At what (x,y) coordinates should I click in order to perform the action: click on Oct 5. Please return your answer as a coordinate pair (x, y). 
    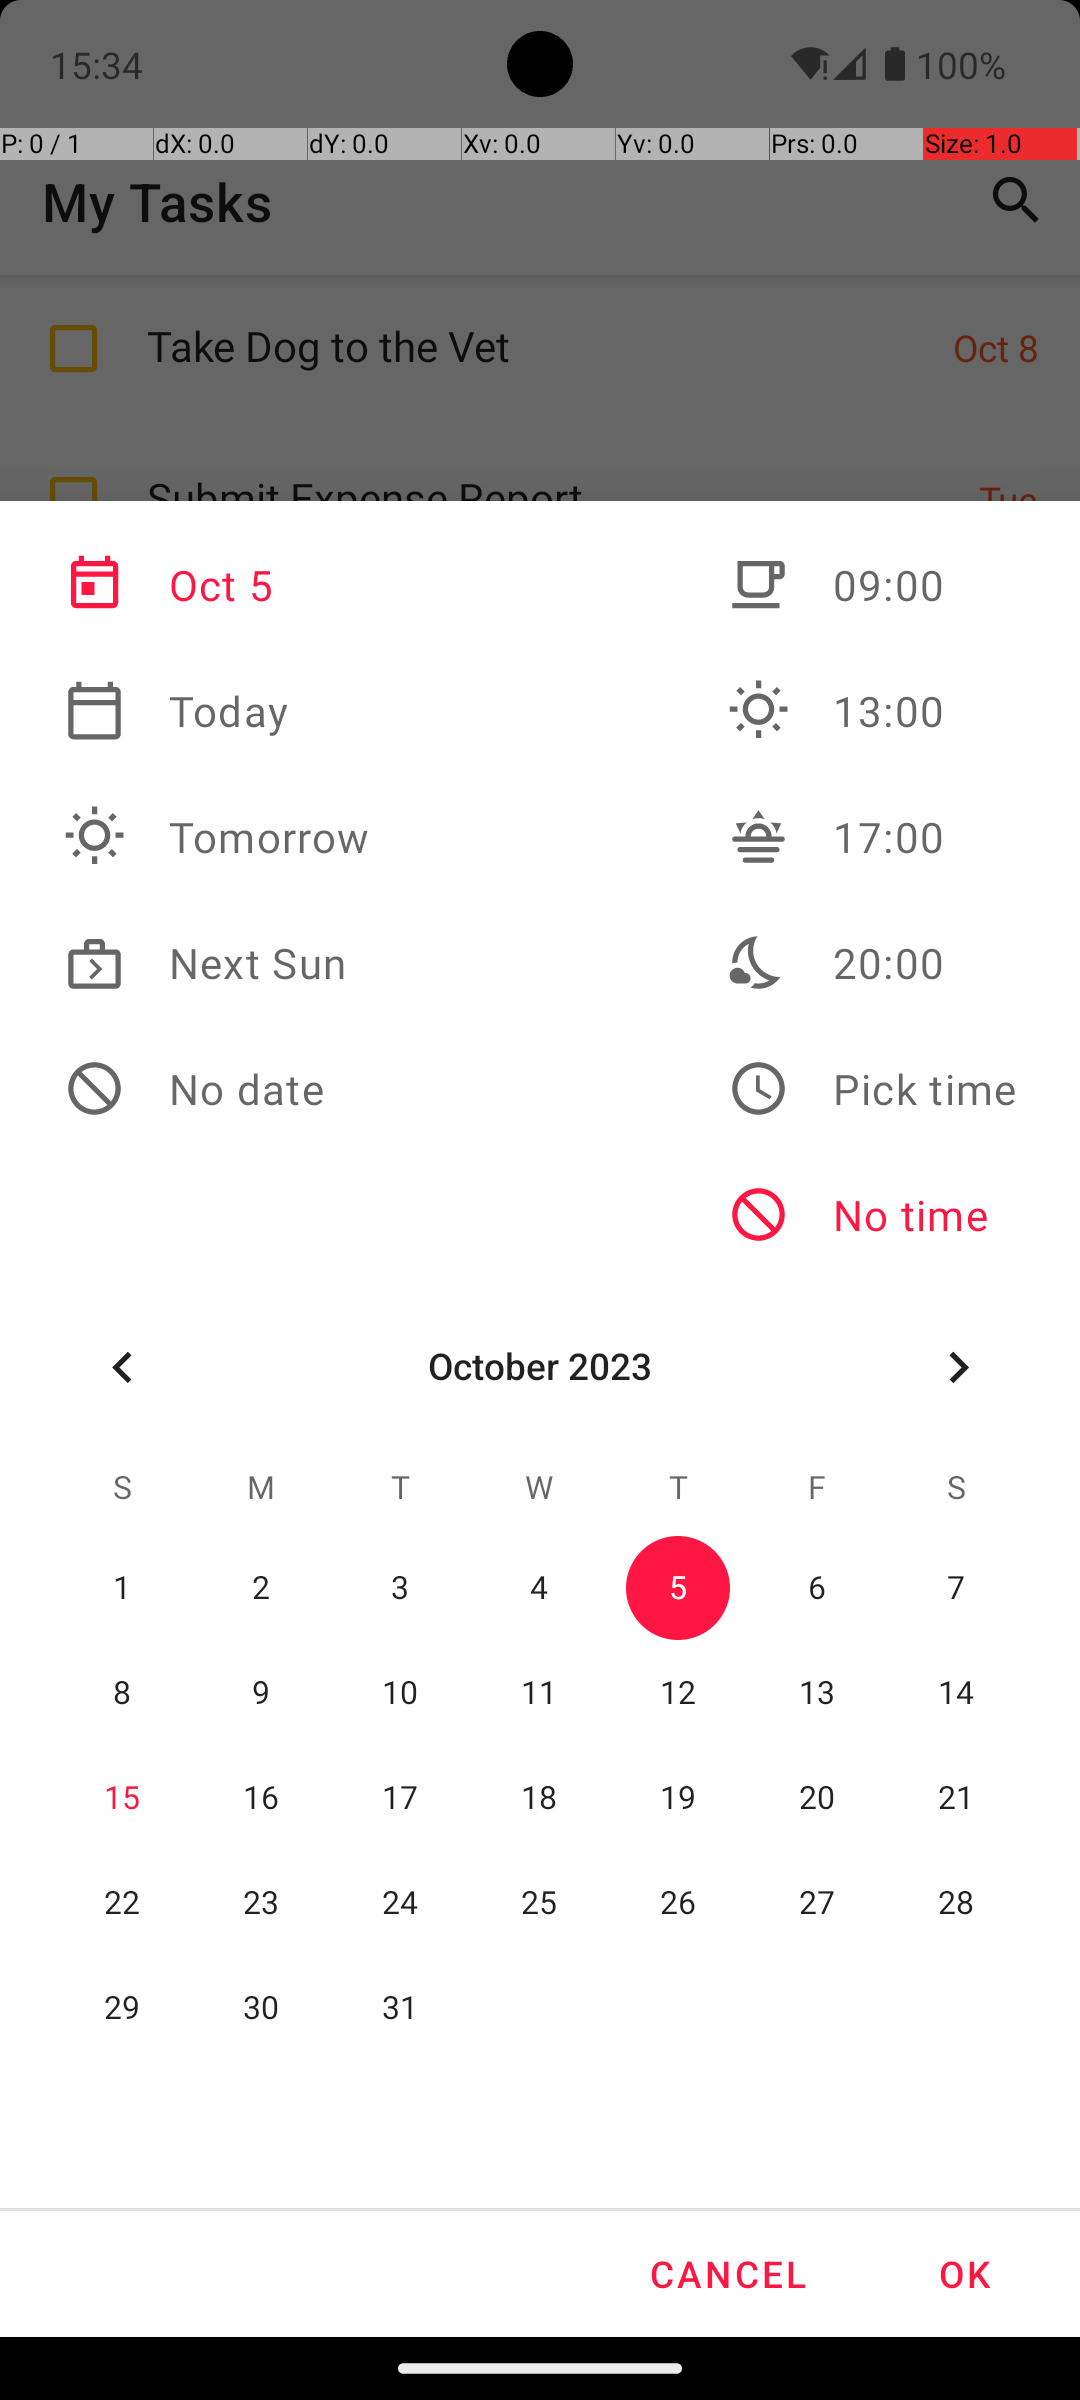
    Looking at the image, I should click on (217, 585).